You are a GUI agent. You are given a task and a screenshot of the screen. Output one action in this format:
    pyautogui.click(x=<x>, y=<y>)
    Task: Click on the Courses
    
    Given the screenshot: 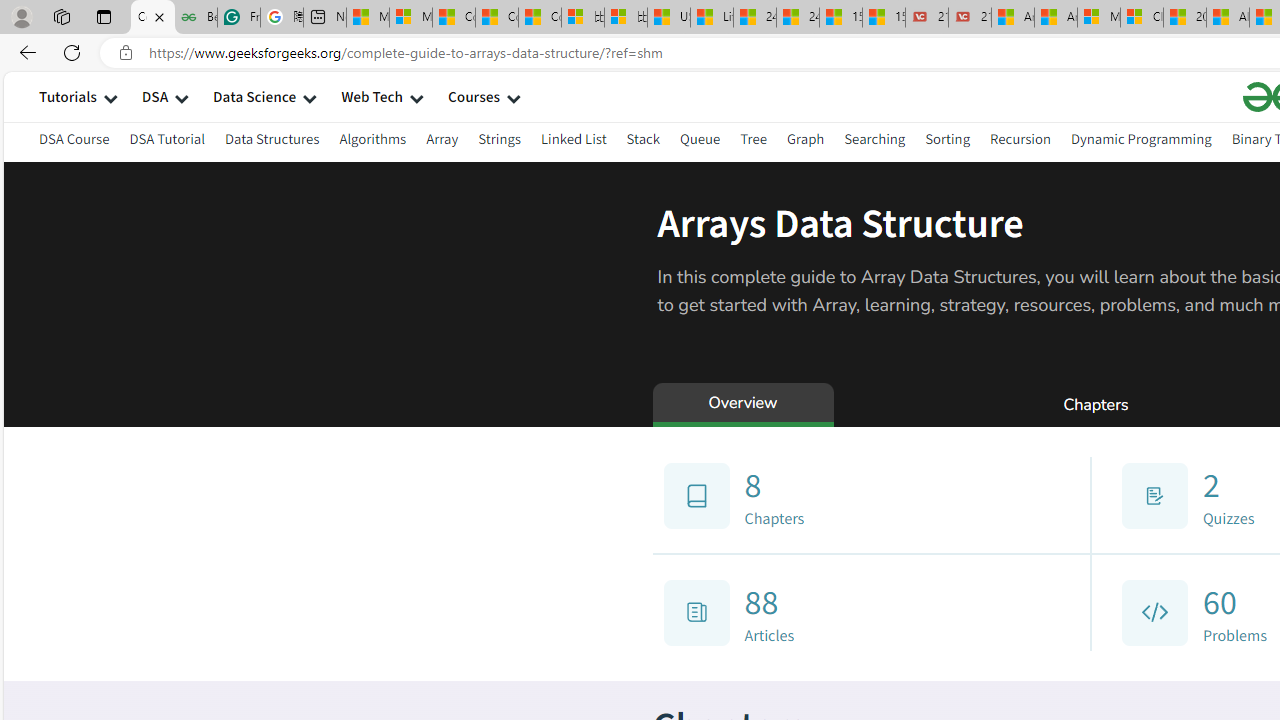 What is the action you would take?
    pyautogui.click(x=474, y=96)
    